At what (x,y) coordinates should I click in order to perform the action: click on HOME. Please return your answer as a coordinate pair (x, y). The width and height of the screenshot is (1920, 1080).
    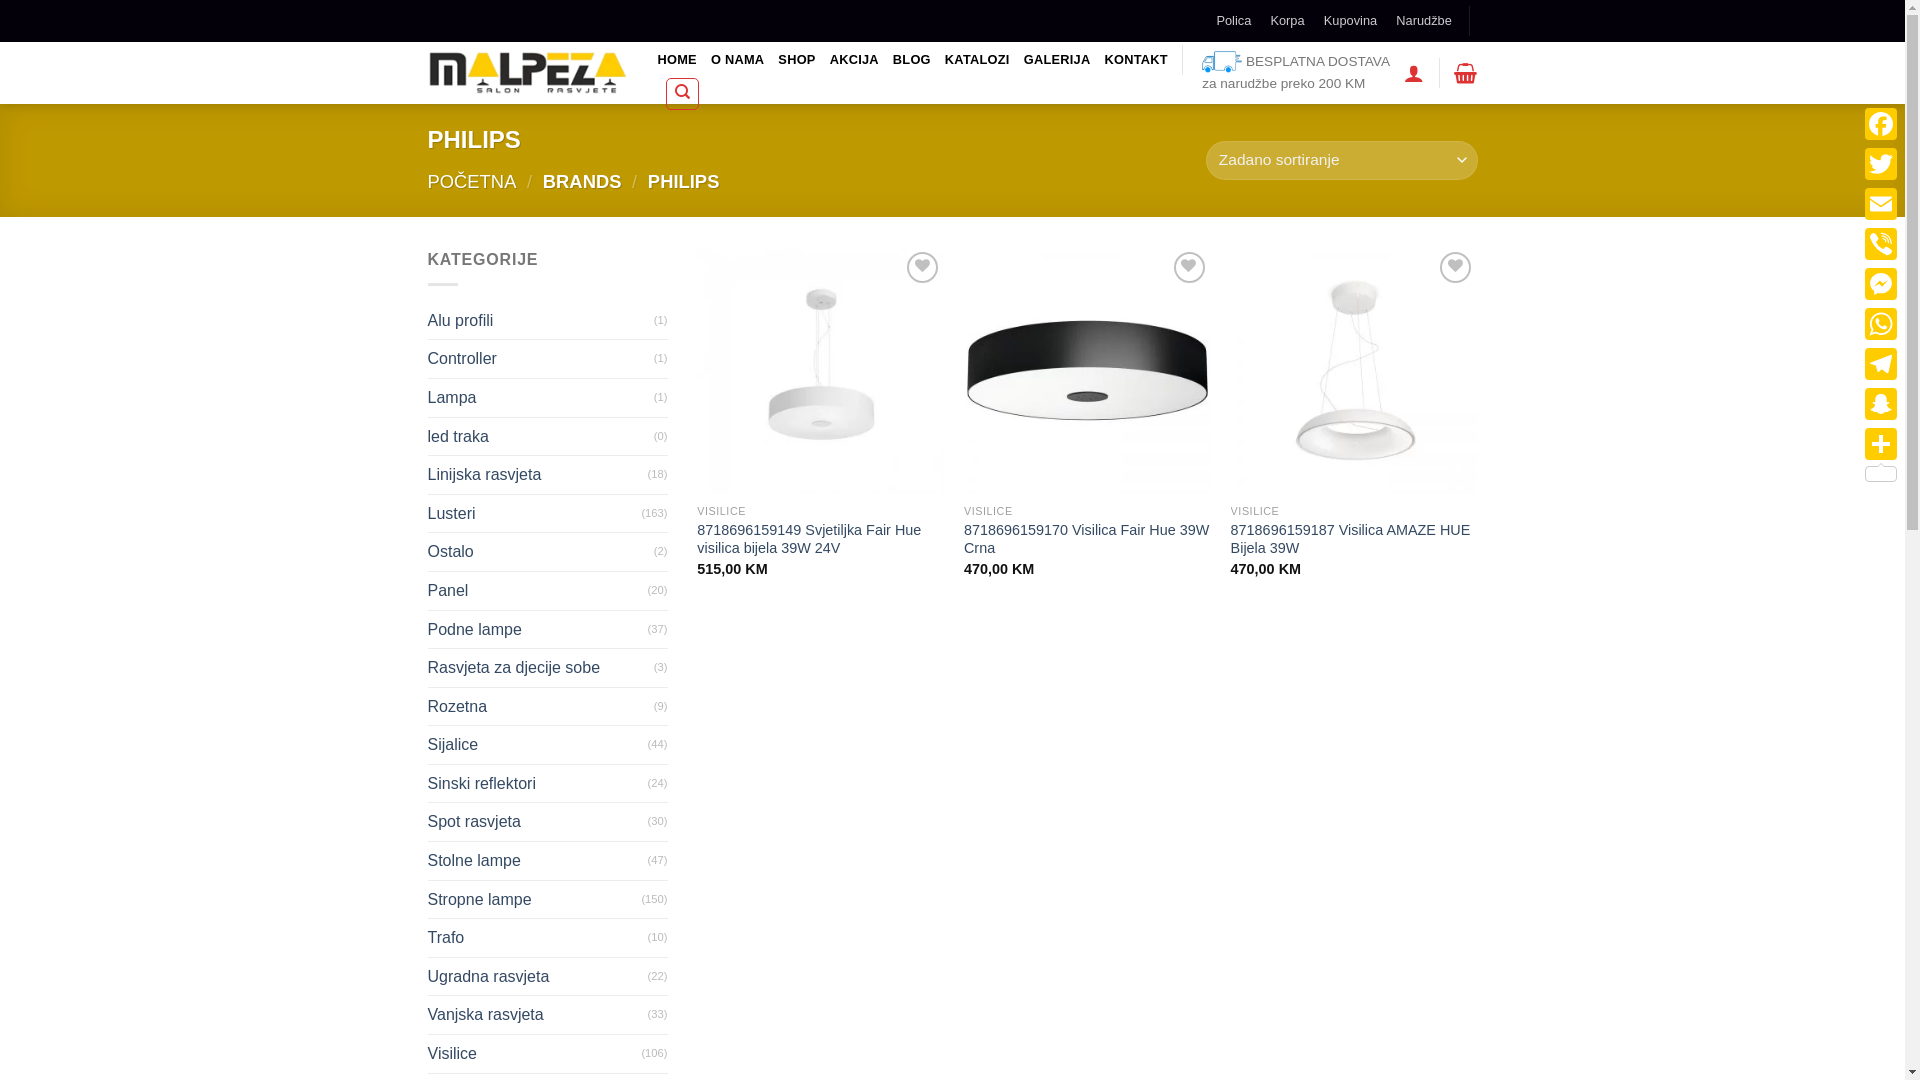
    Looking at the image, I should click on (678, 60).